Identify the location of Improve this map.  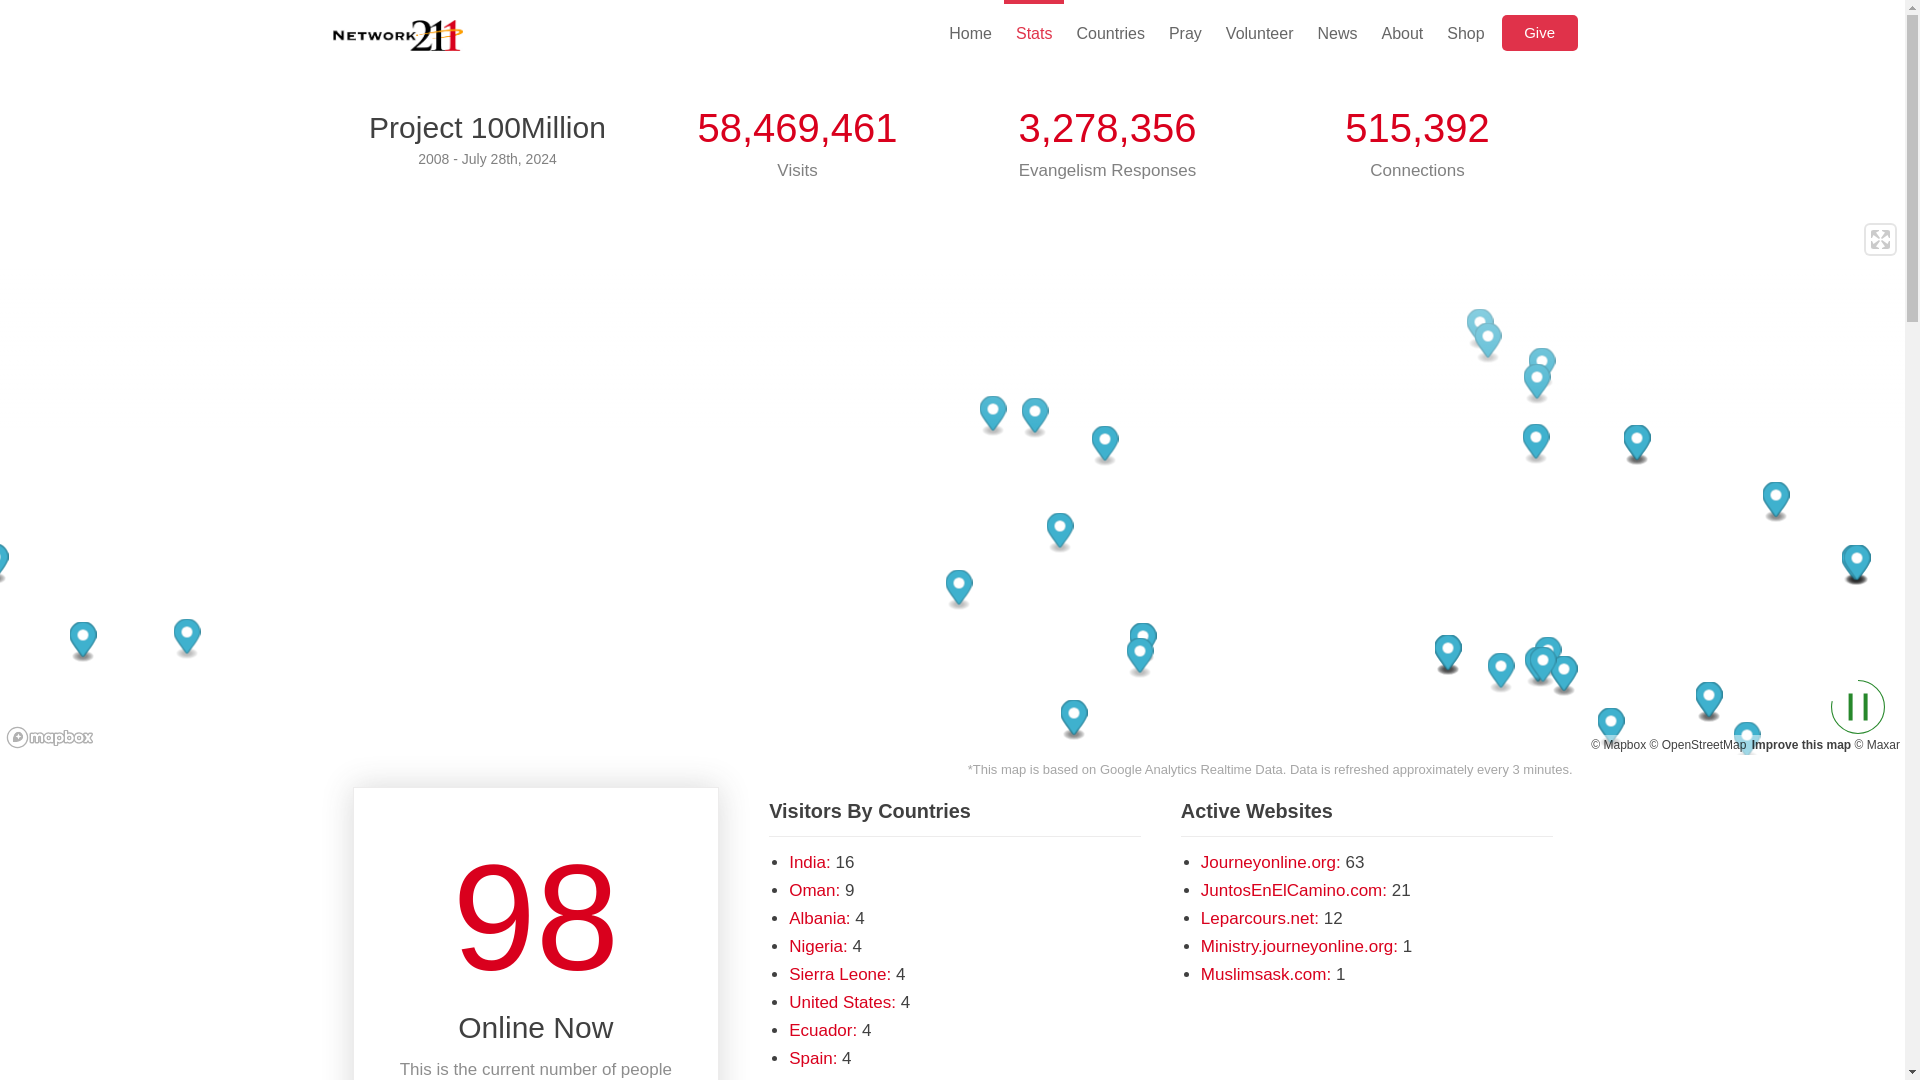
(1800, 744).